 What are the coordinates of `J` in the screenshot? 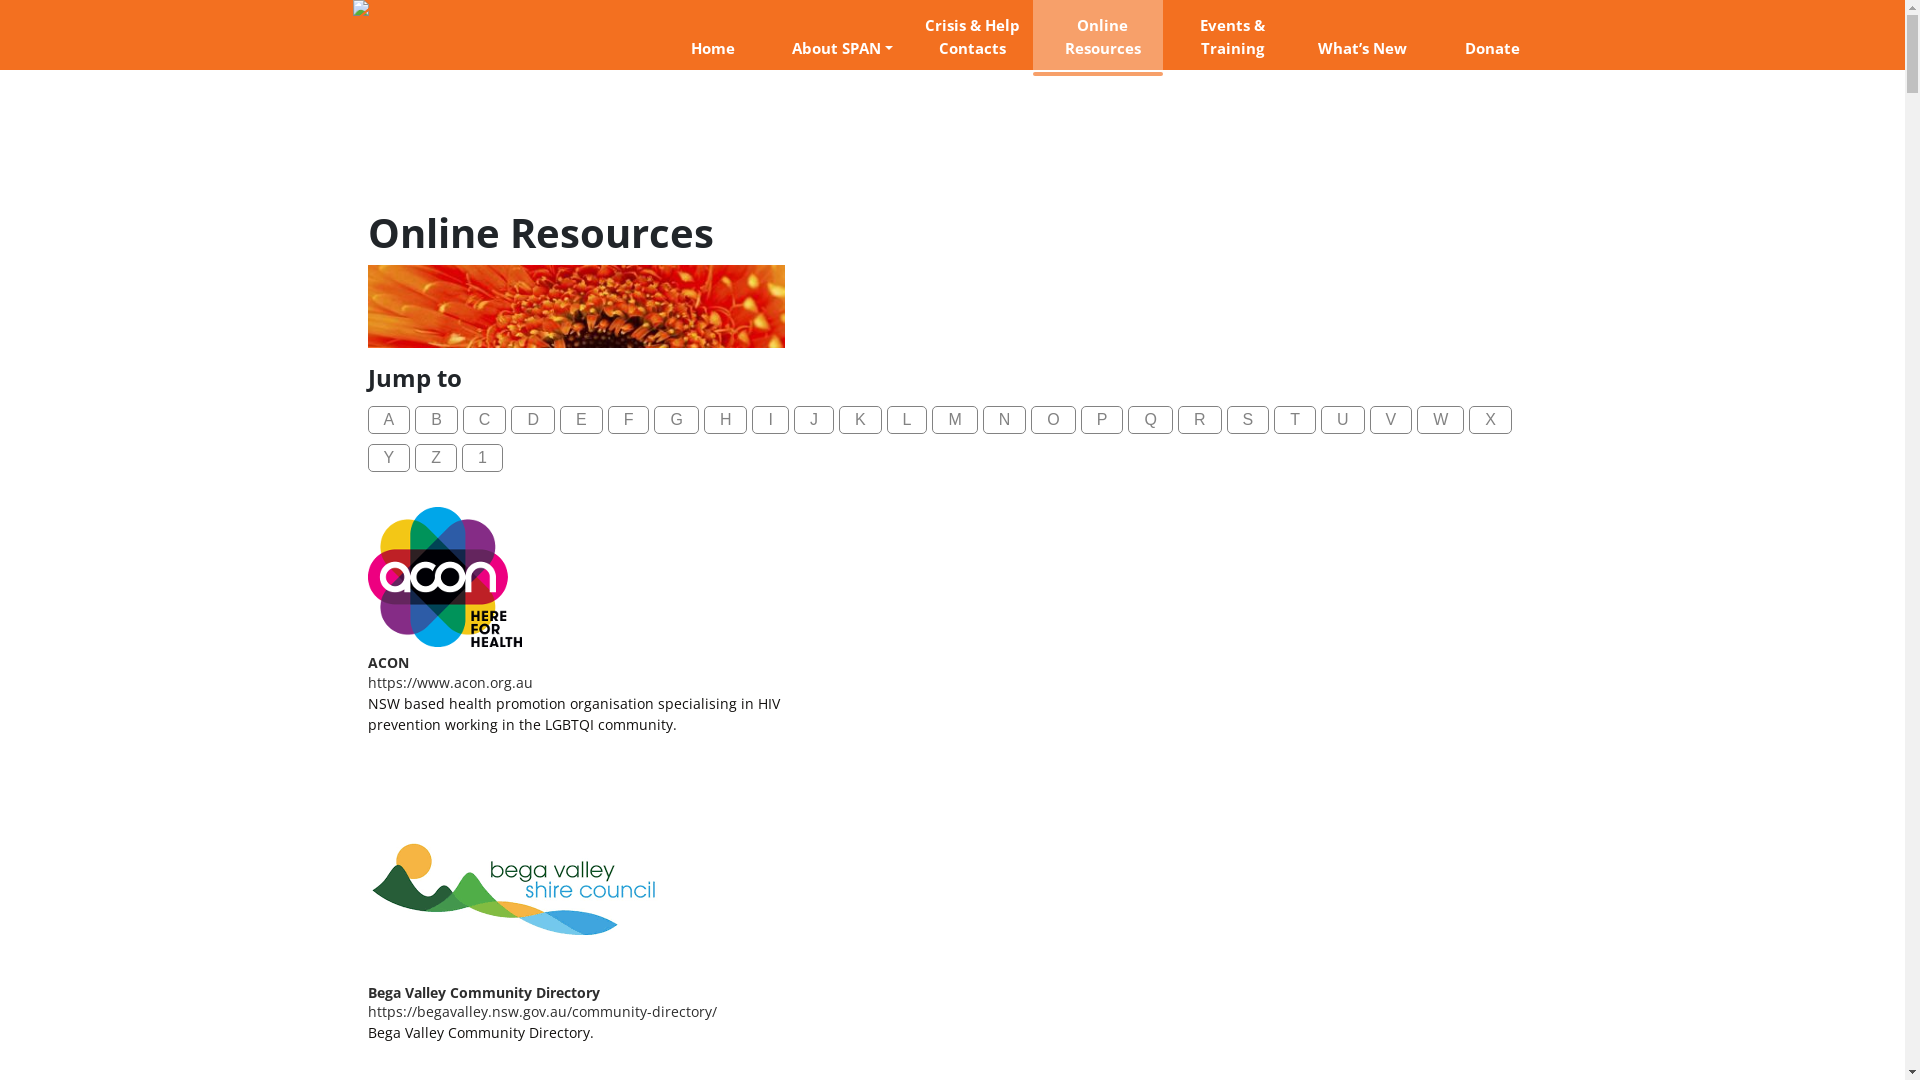 It's located at (814, 420).